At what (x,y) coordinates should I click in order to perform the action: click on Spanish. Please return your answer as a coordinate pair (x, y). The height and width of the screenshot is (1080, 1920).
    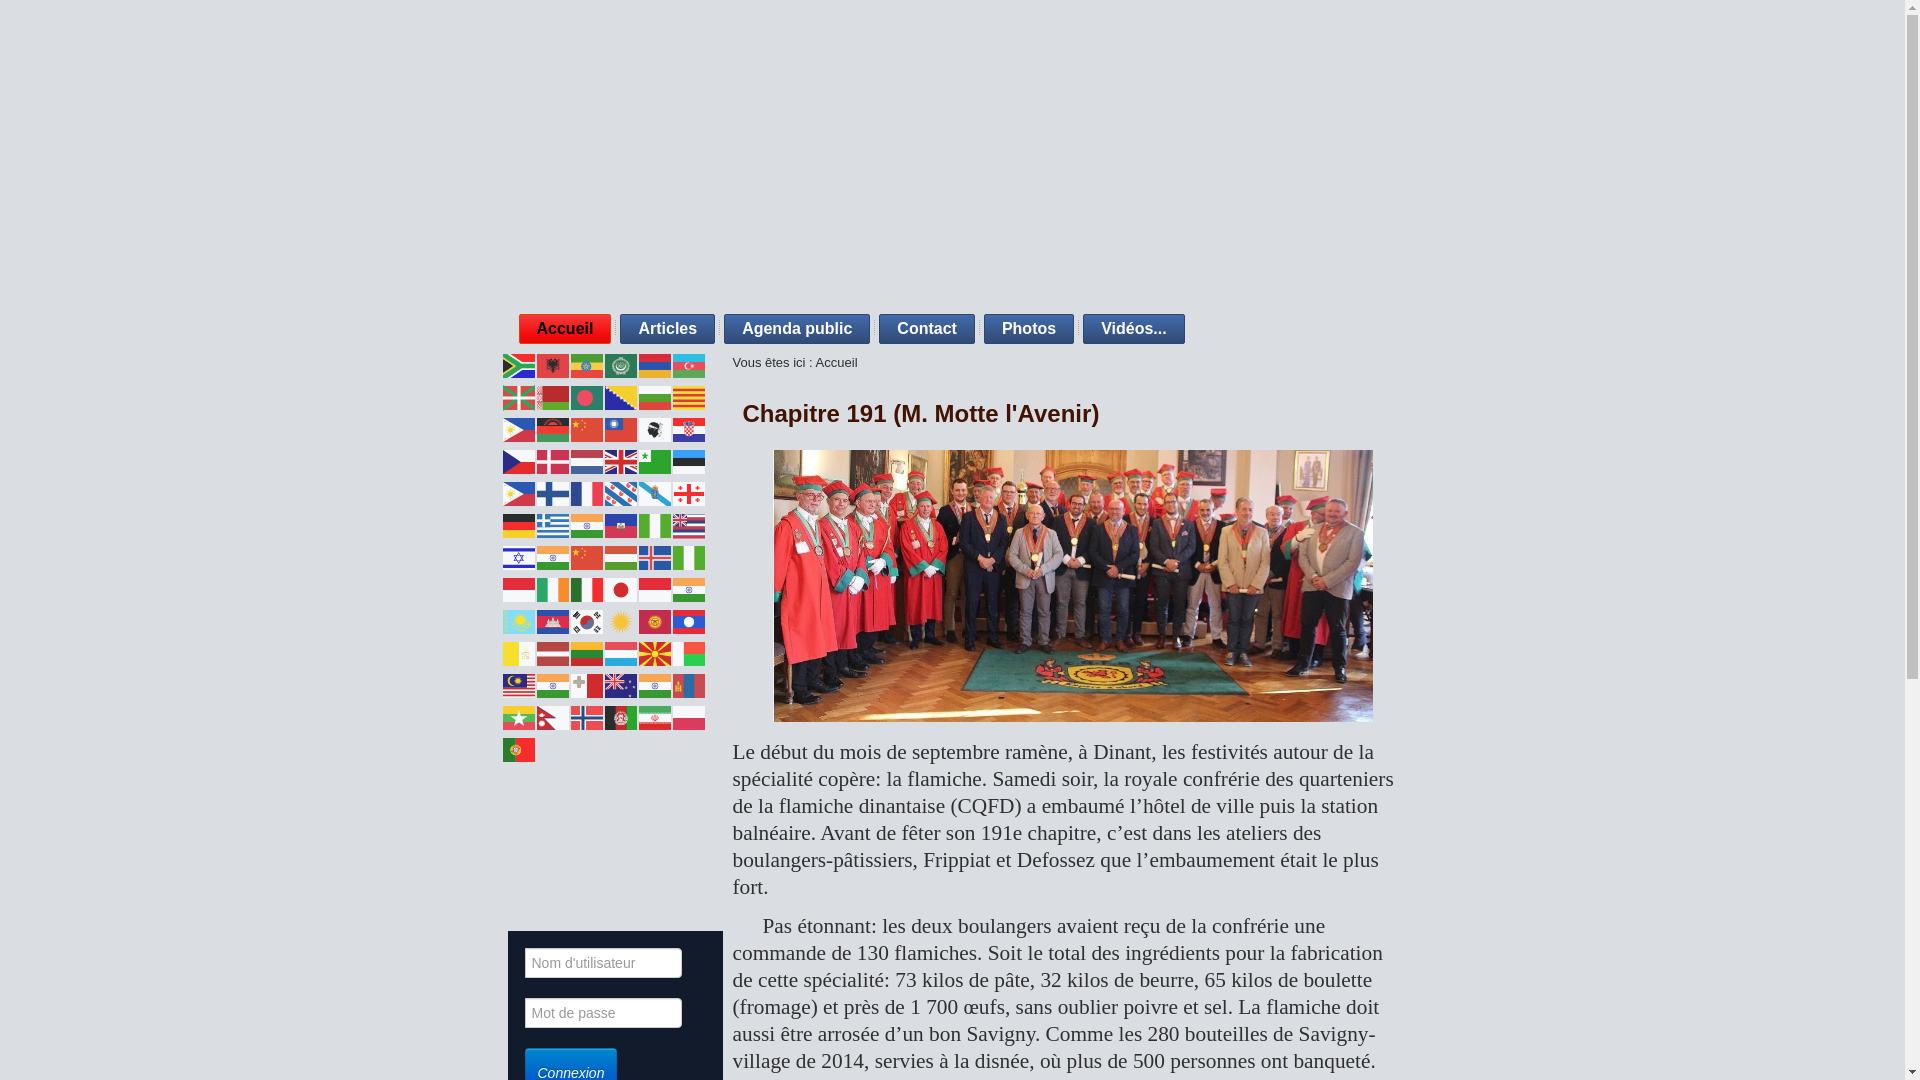
    Looking at the image, I should click on (587, 812).